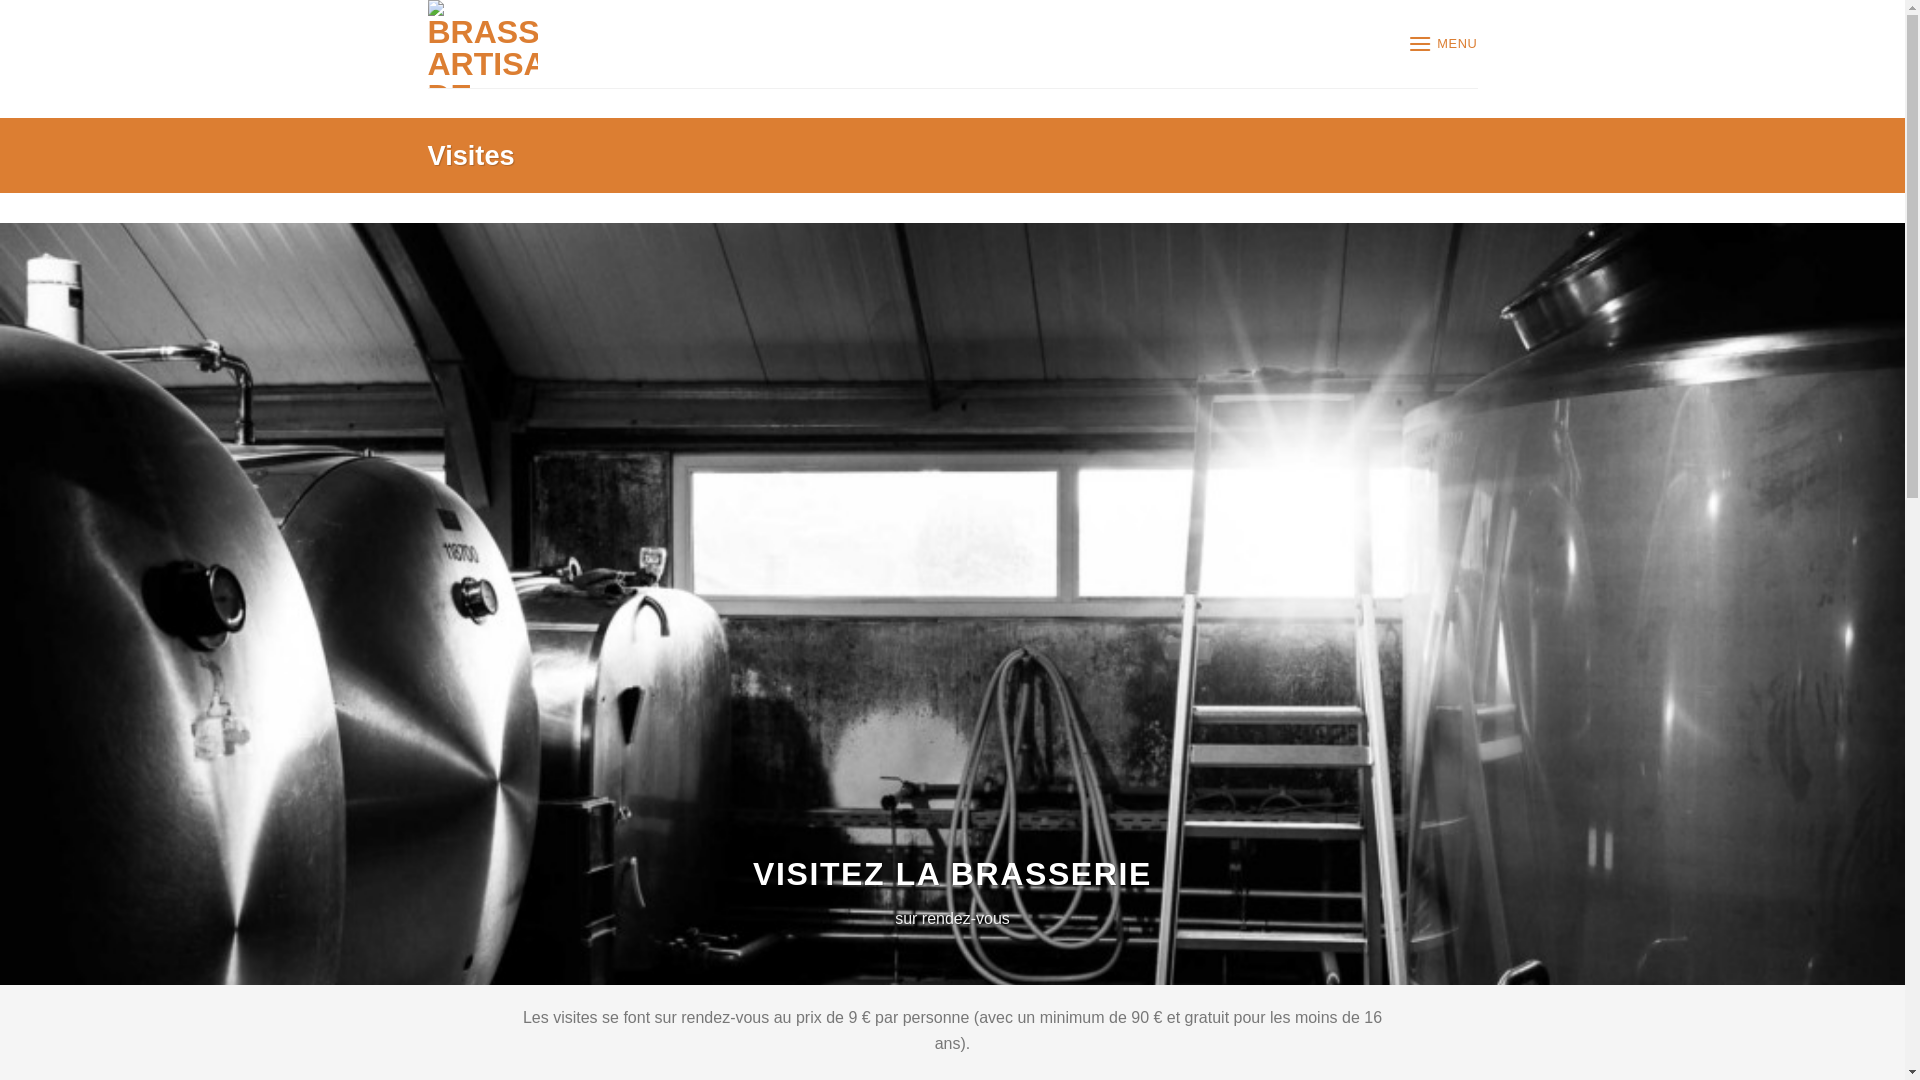 This screenshot has width=1920, height=1080. Describe the element at coordinates (0, 0) in the screenshot. I see `Skip to content` at that location.